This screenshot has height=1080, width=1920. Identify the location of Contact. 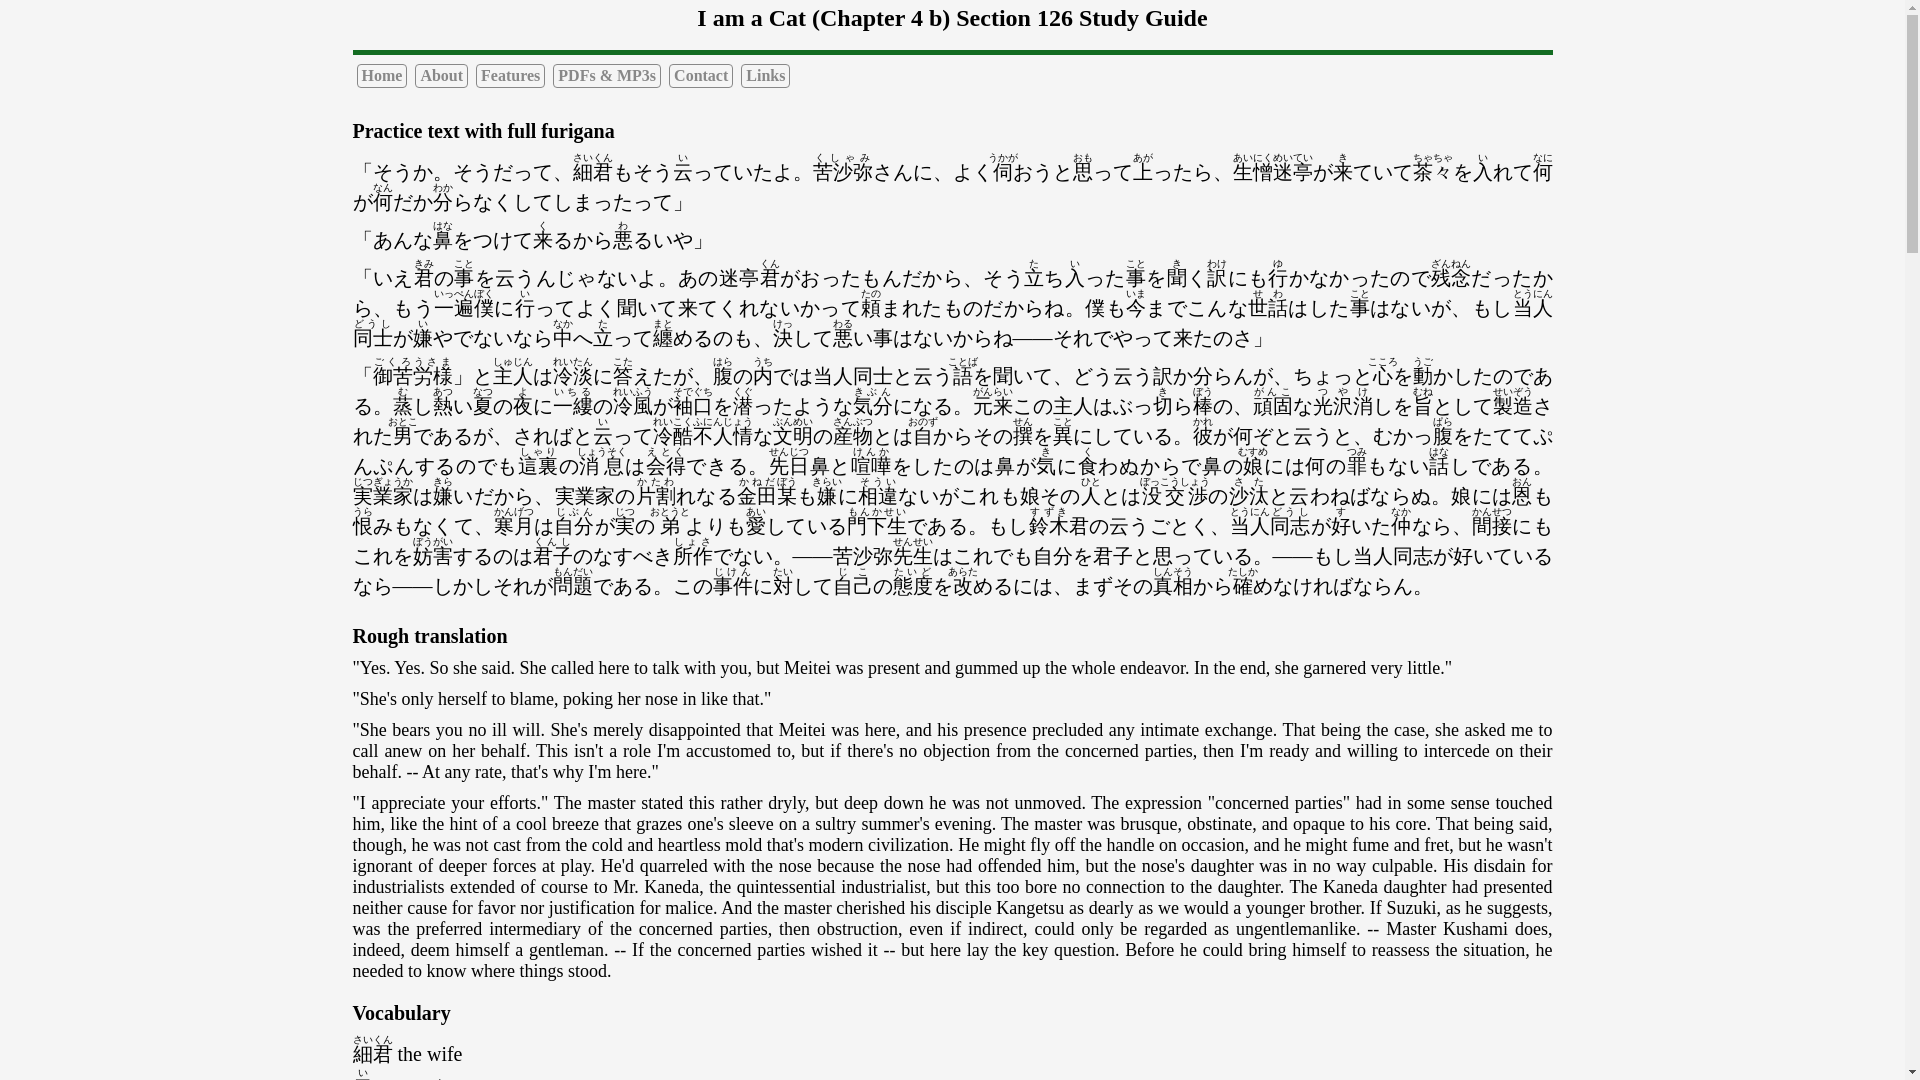
(700, 75).